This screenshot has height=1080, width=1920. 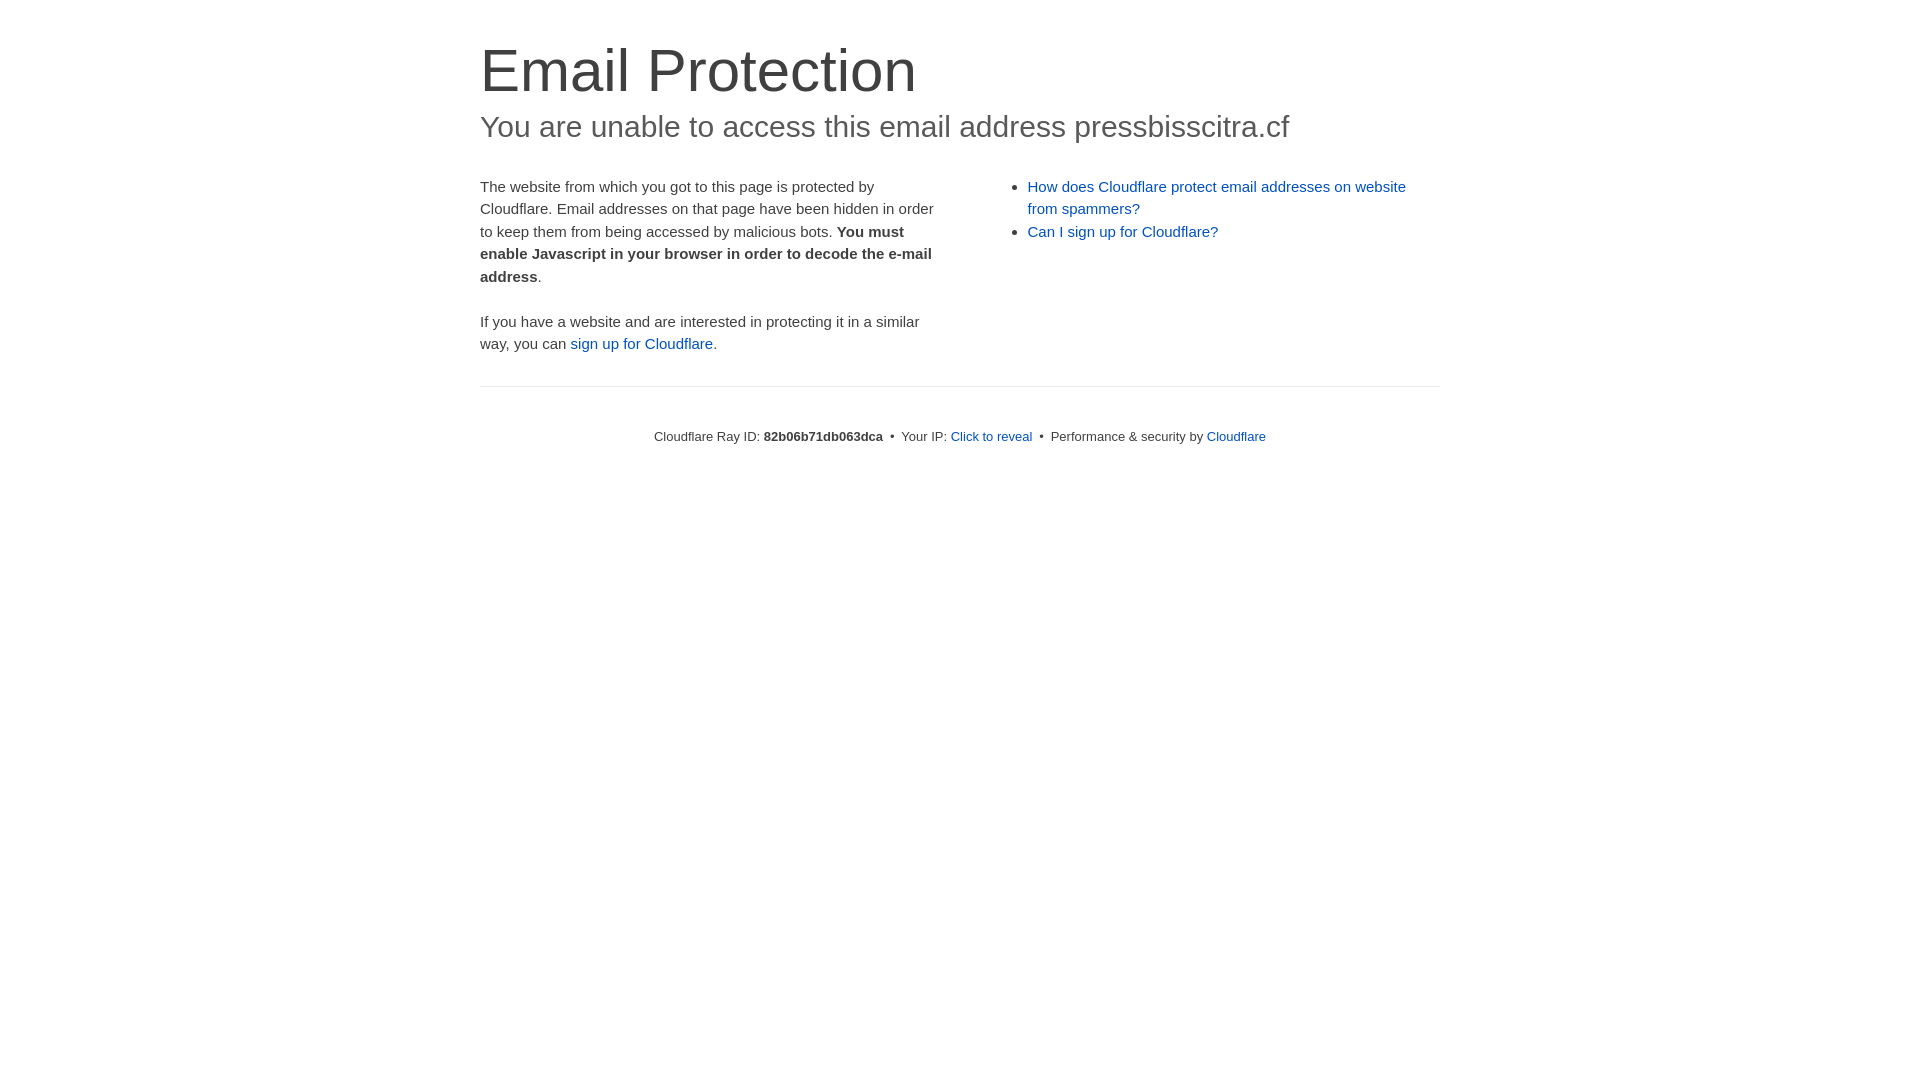 I want to click on Can I sign up for Cloudflare?, so click(x=1124, y=232).